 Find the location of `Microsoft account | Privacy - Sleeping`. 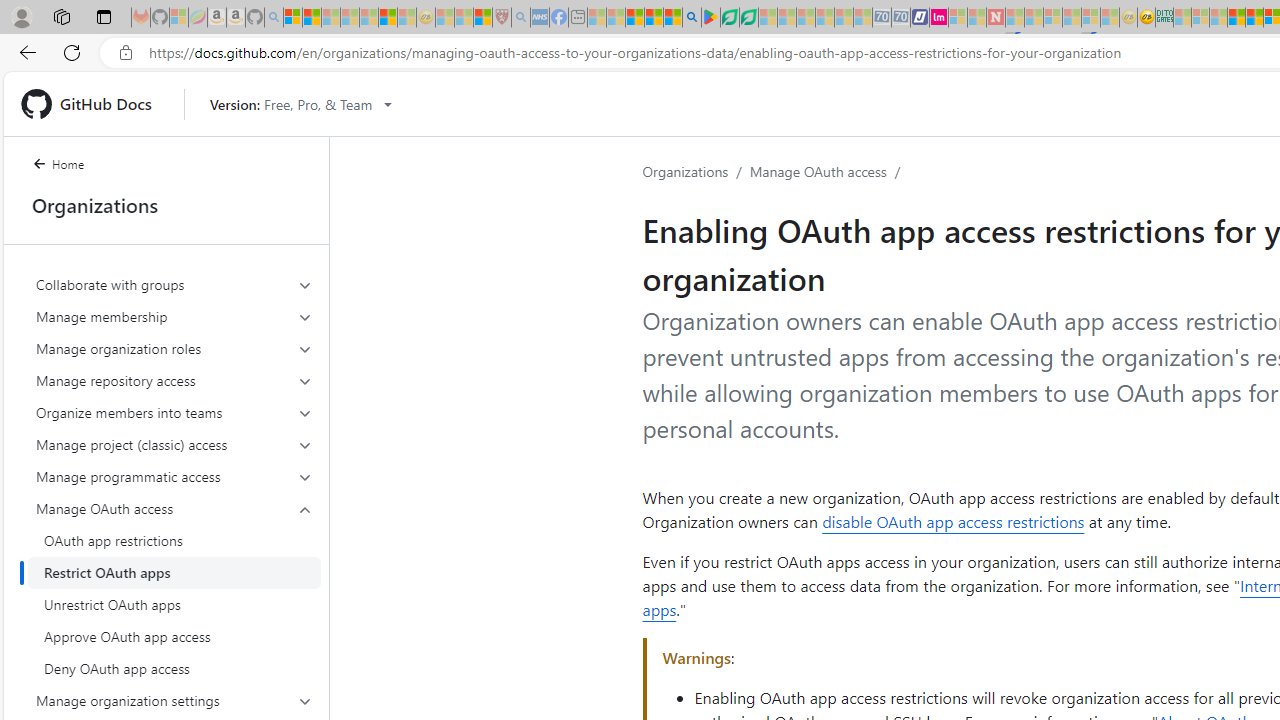

Microsoft account | Privacy - Sleeping is located at coordinates (1200, 18).